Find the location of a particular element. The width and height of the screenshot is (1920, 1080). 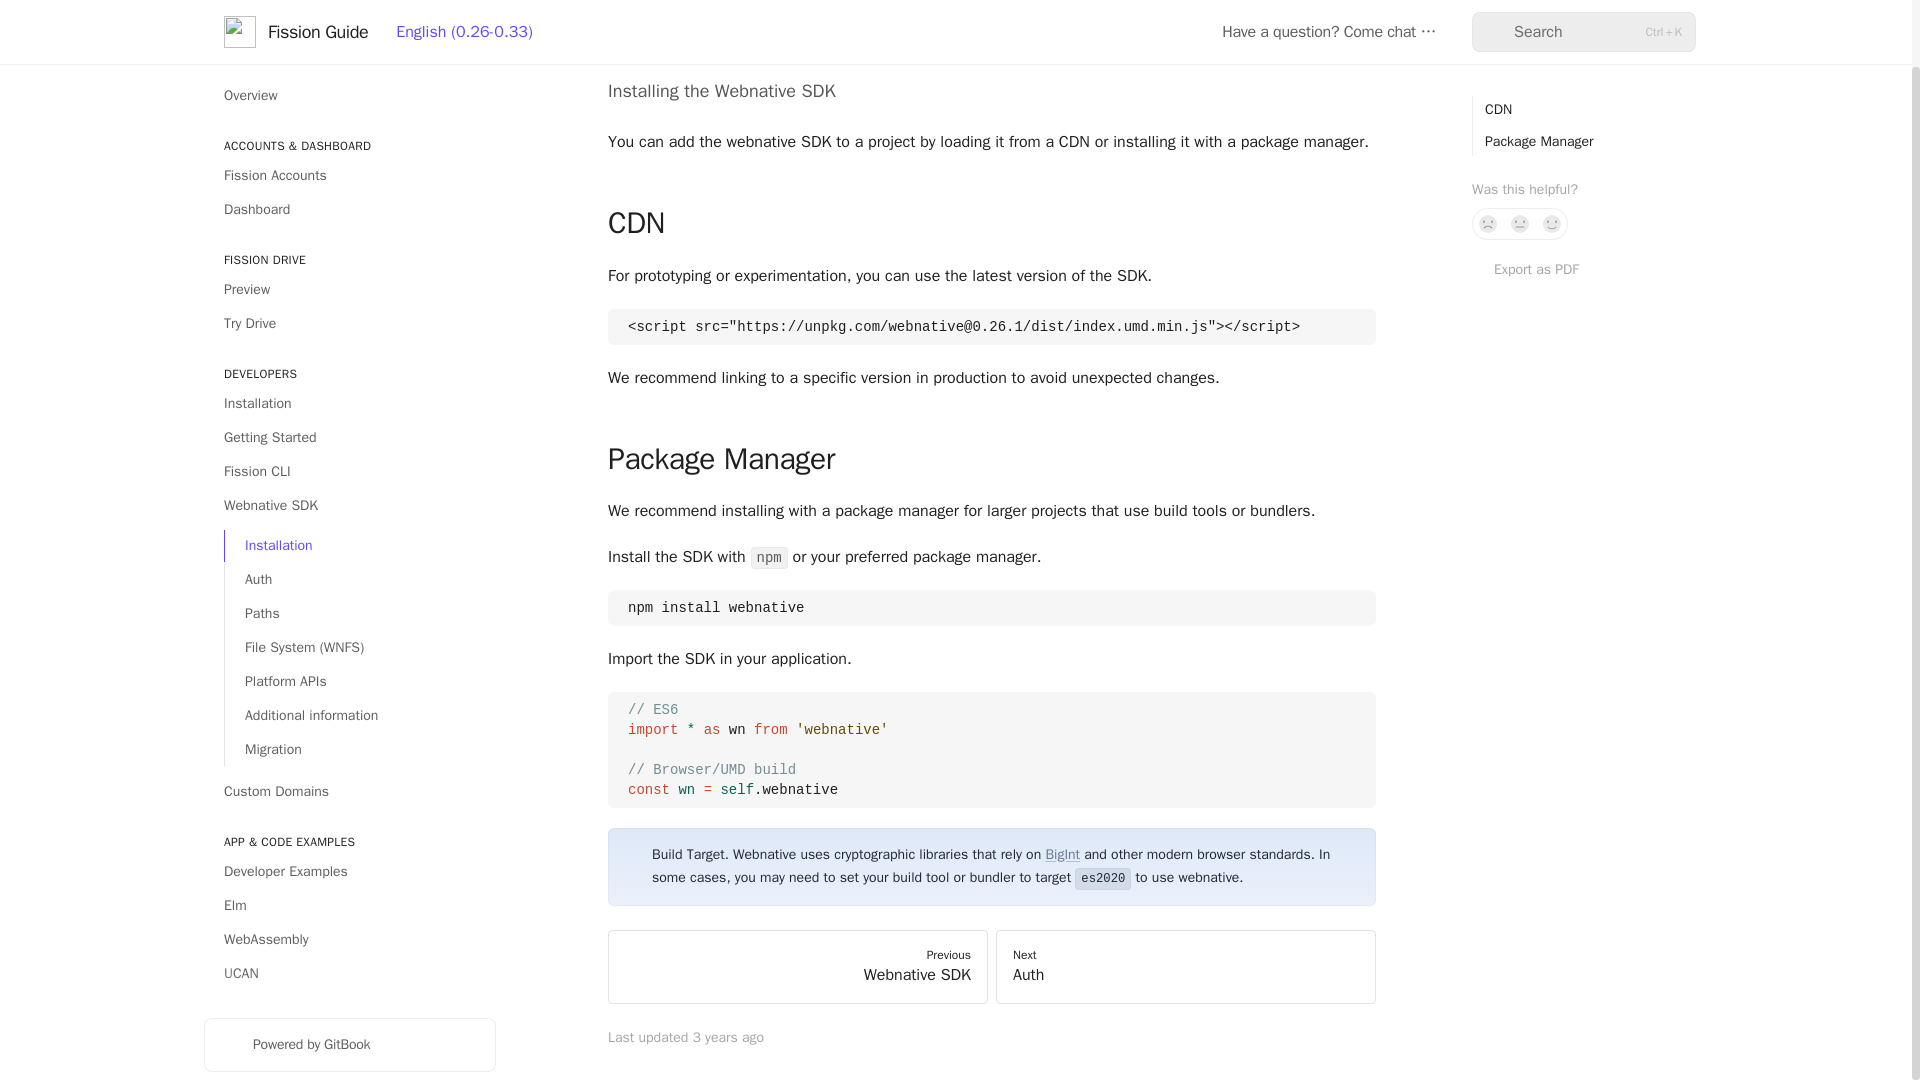

Preview is located at coordinates (349, 219).